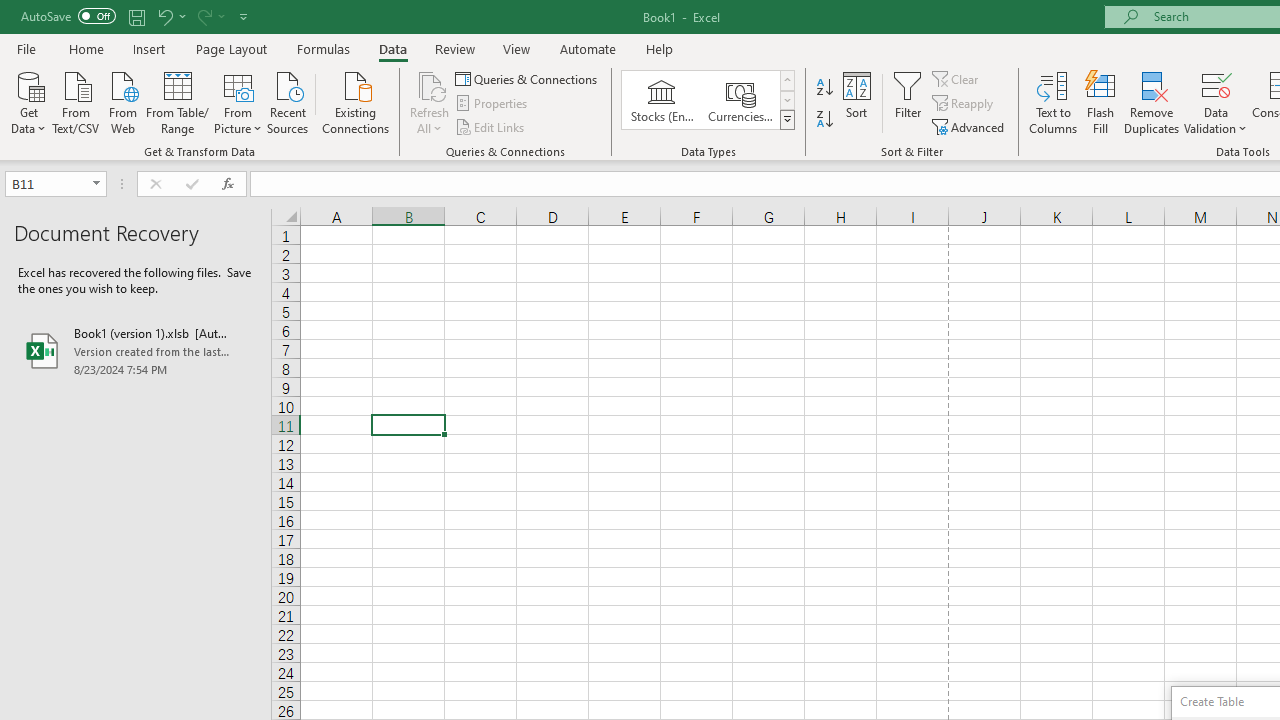 The height and width of the screenshot is (720, 1280). Describe the element at coordinates (122, 101) in the screenshot. I see `From Web` at that location.